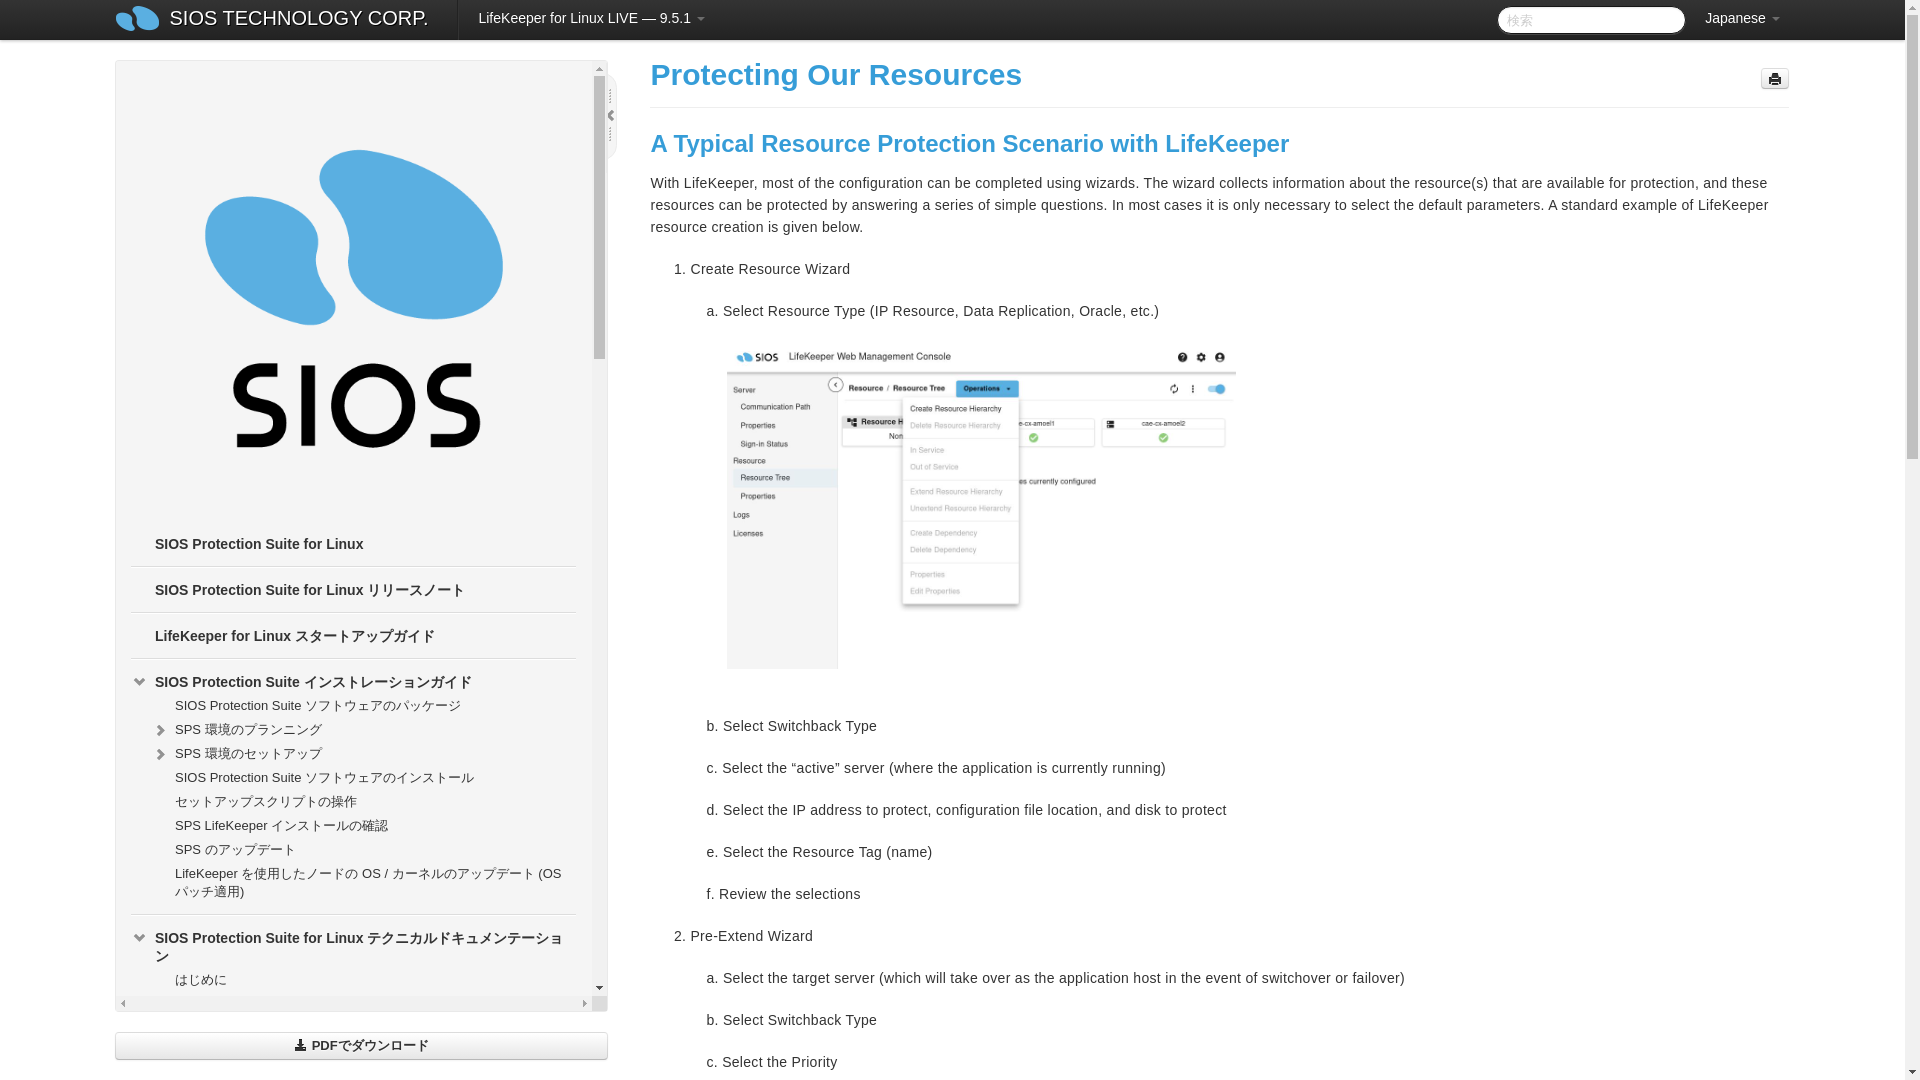  I want to click on SIOS TECHNOLOGY CORP., so click(299, 20).